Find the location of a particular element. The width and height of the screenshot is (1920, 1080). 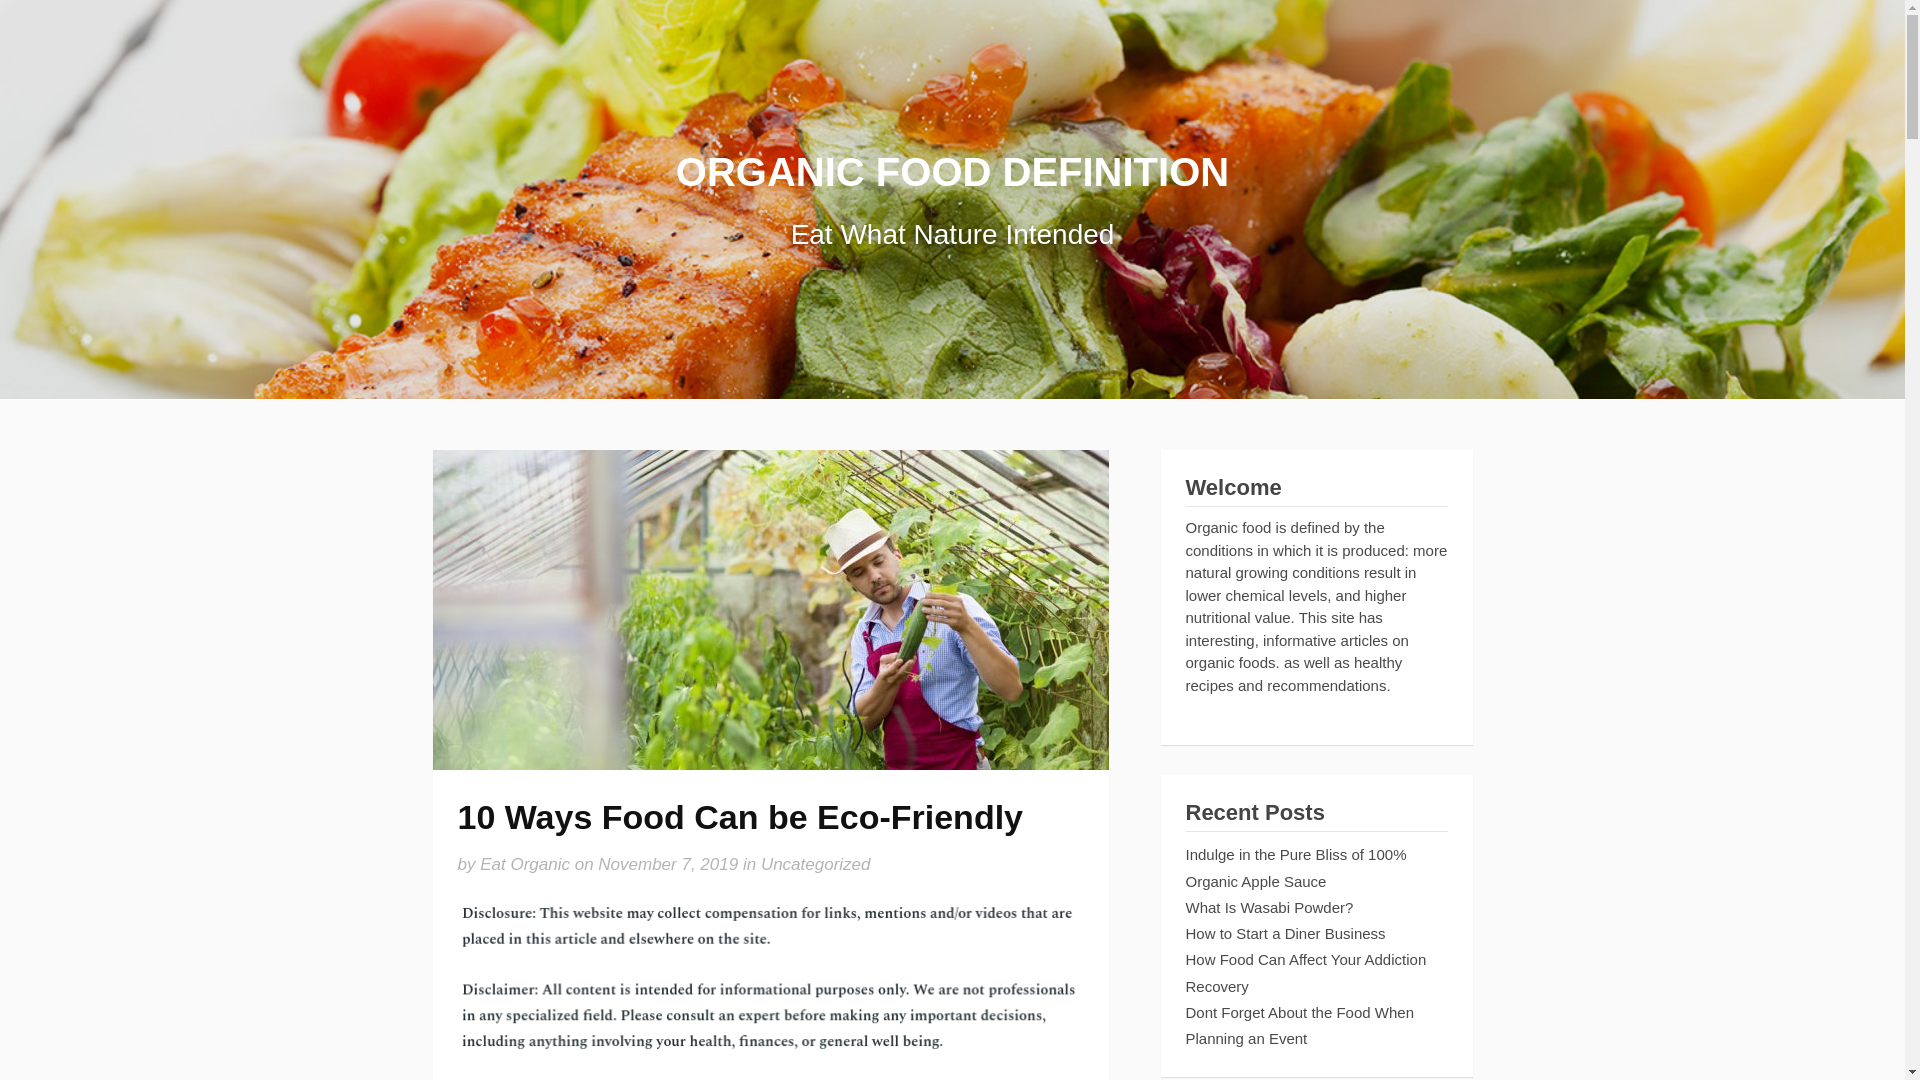

Eat Organic is located at coordinates (525, 864).